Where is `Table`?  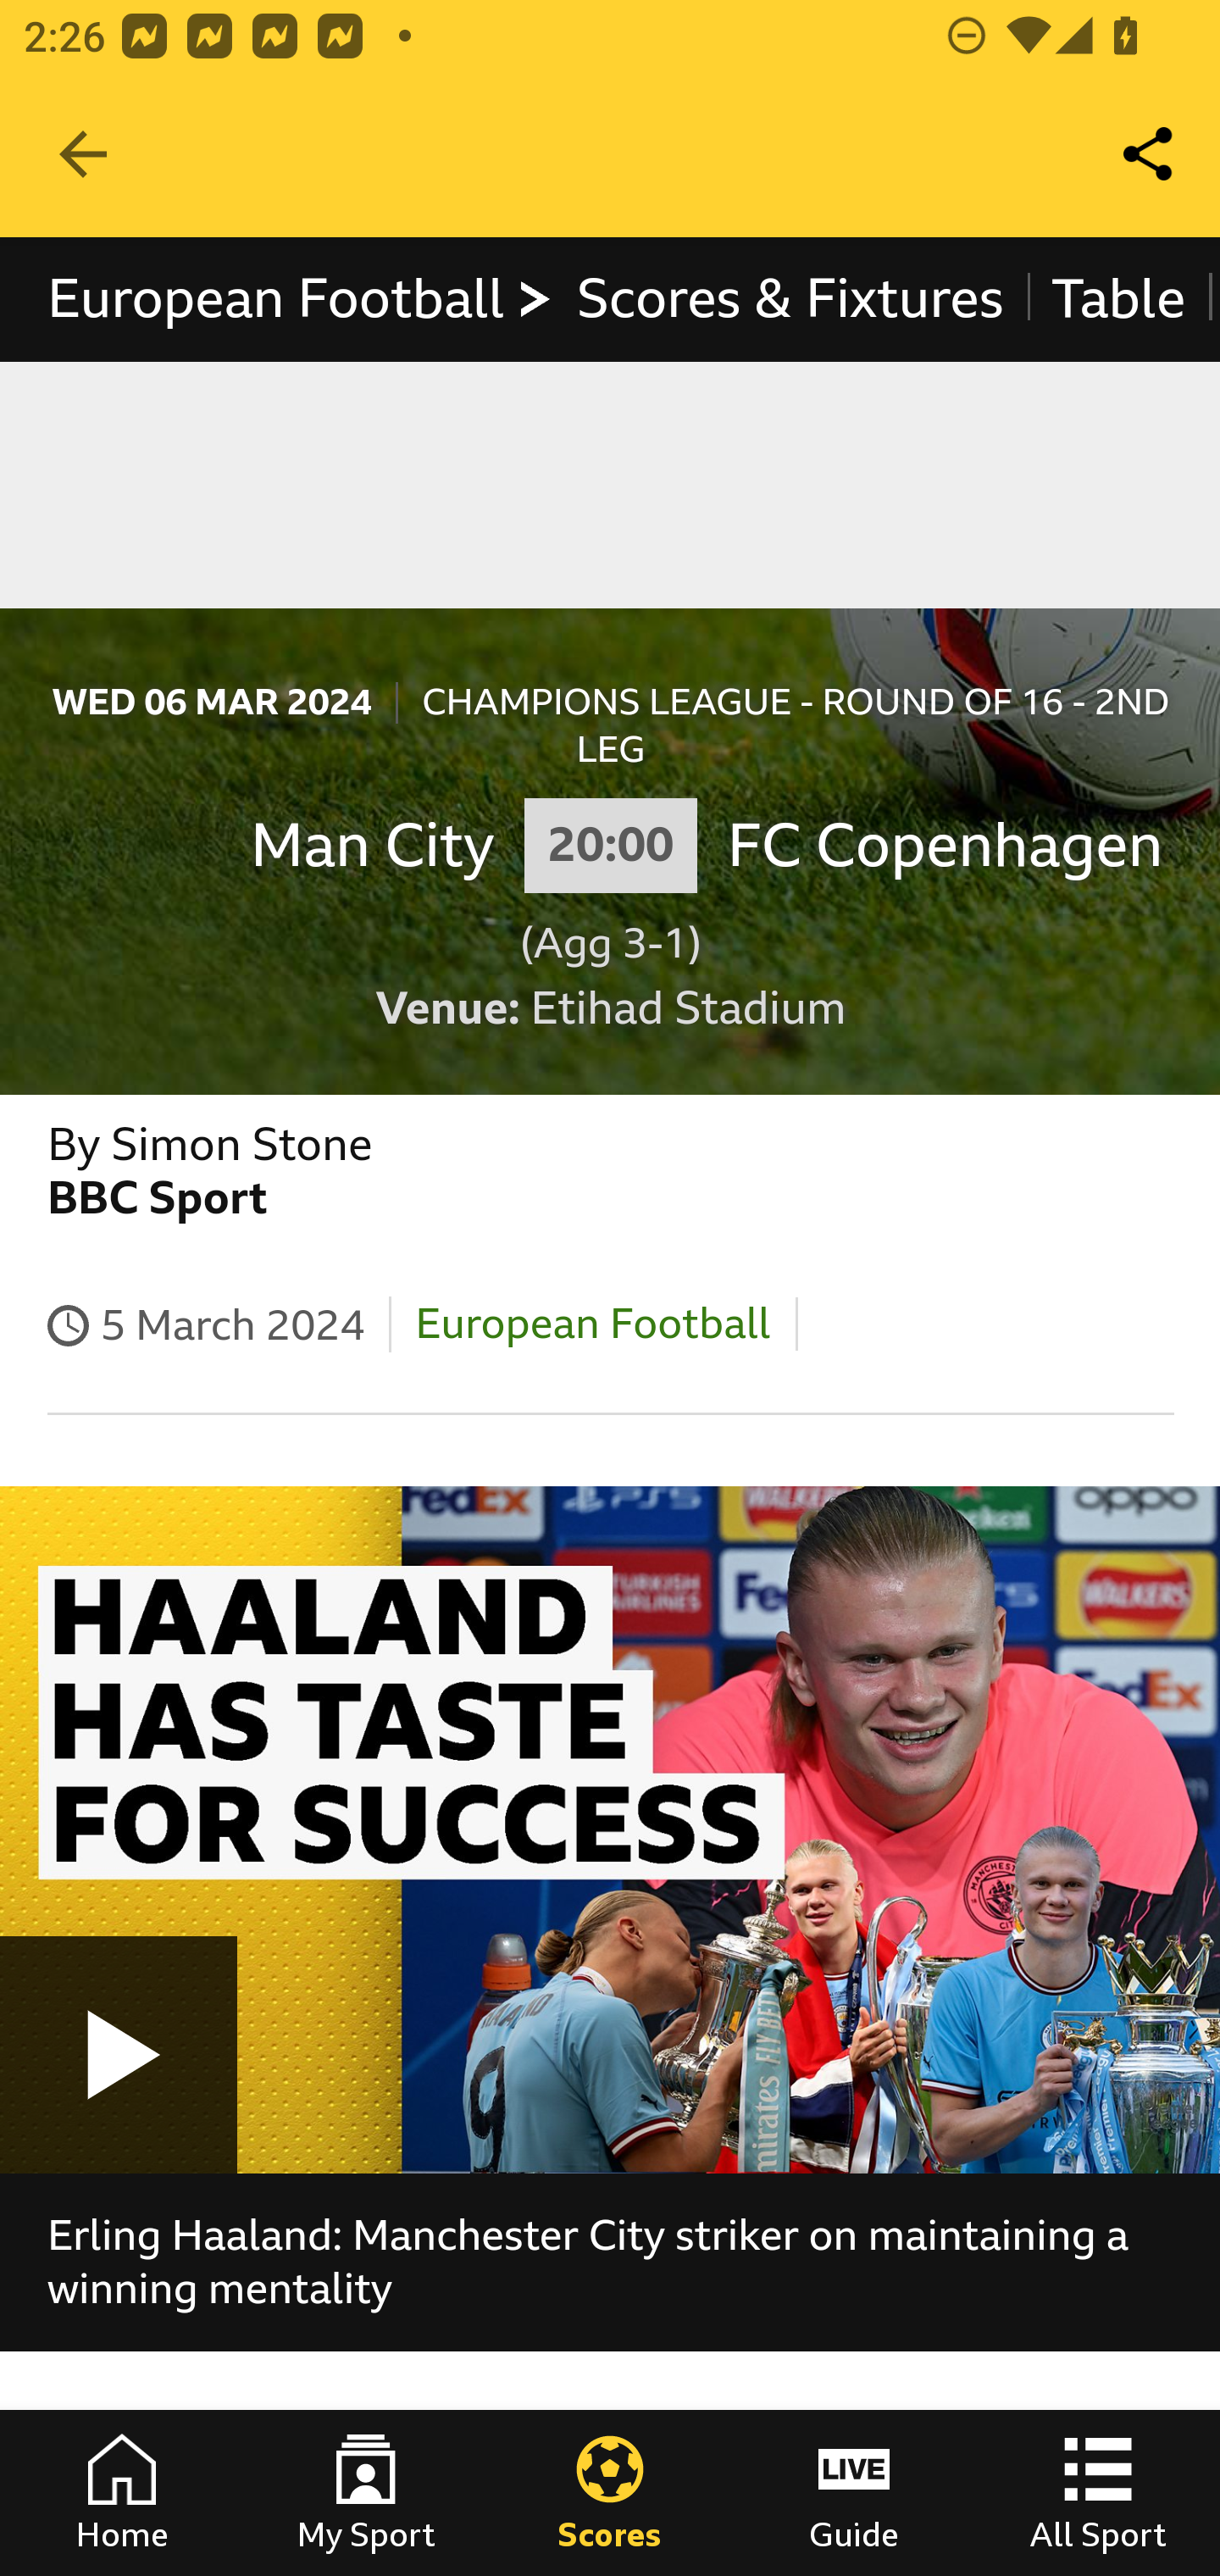
Table is located at coordinates (1119, 298).